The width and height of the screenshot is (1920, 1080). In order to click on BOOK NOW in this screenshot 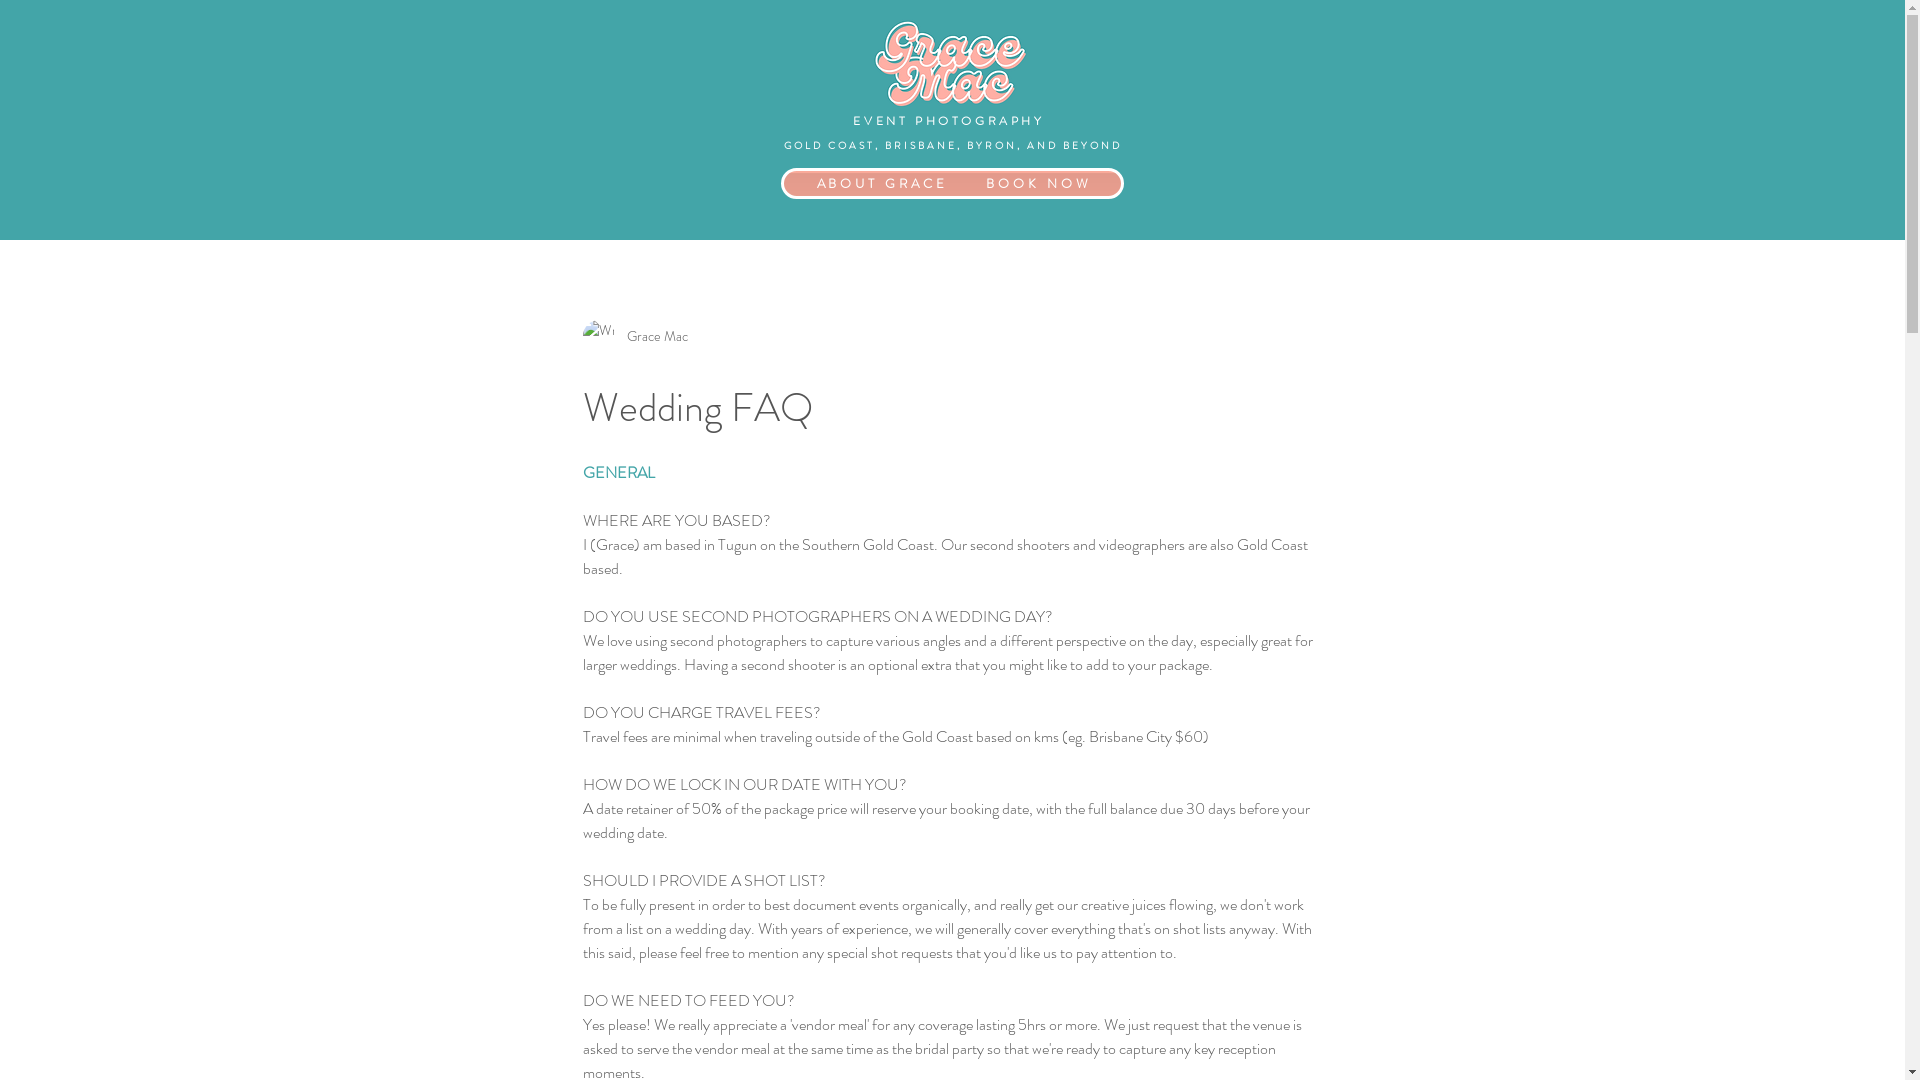, I will do `click(1038, 183)`.